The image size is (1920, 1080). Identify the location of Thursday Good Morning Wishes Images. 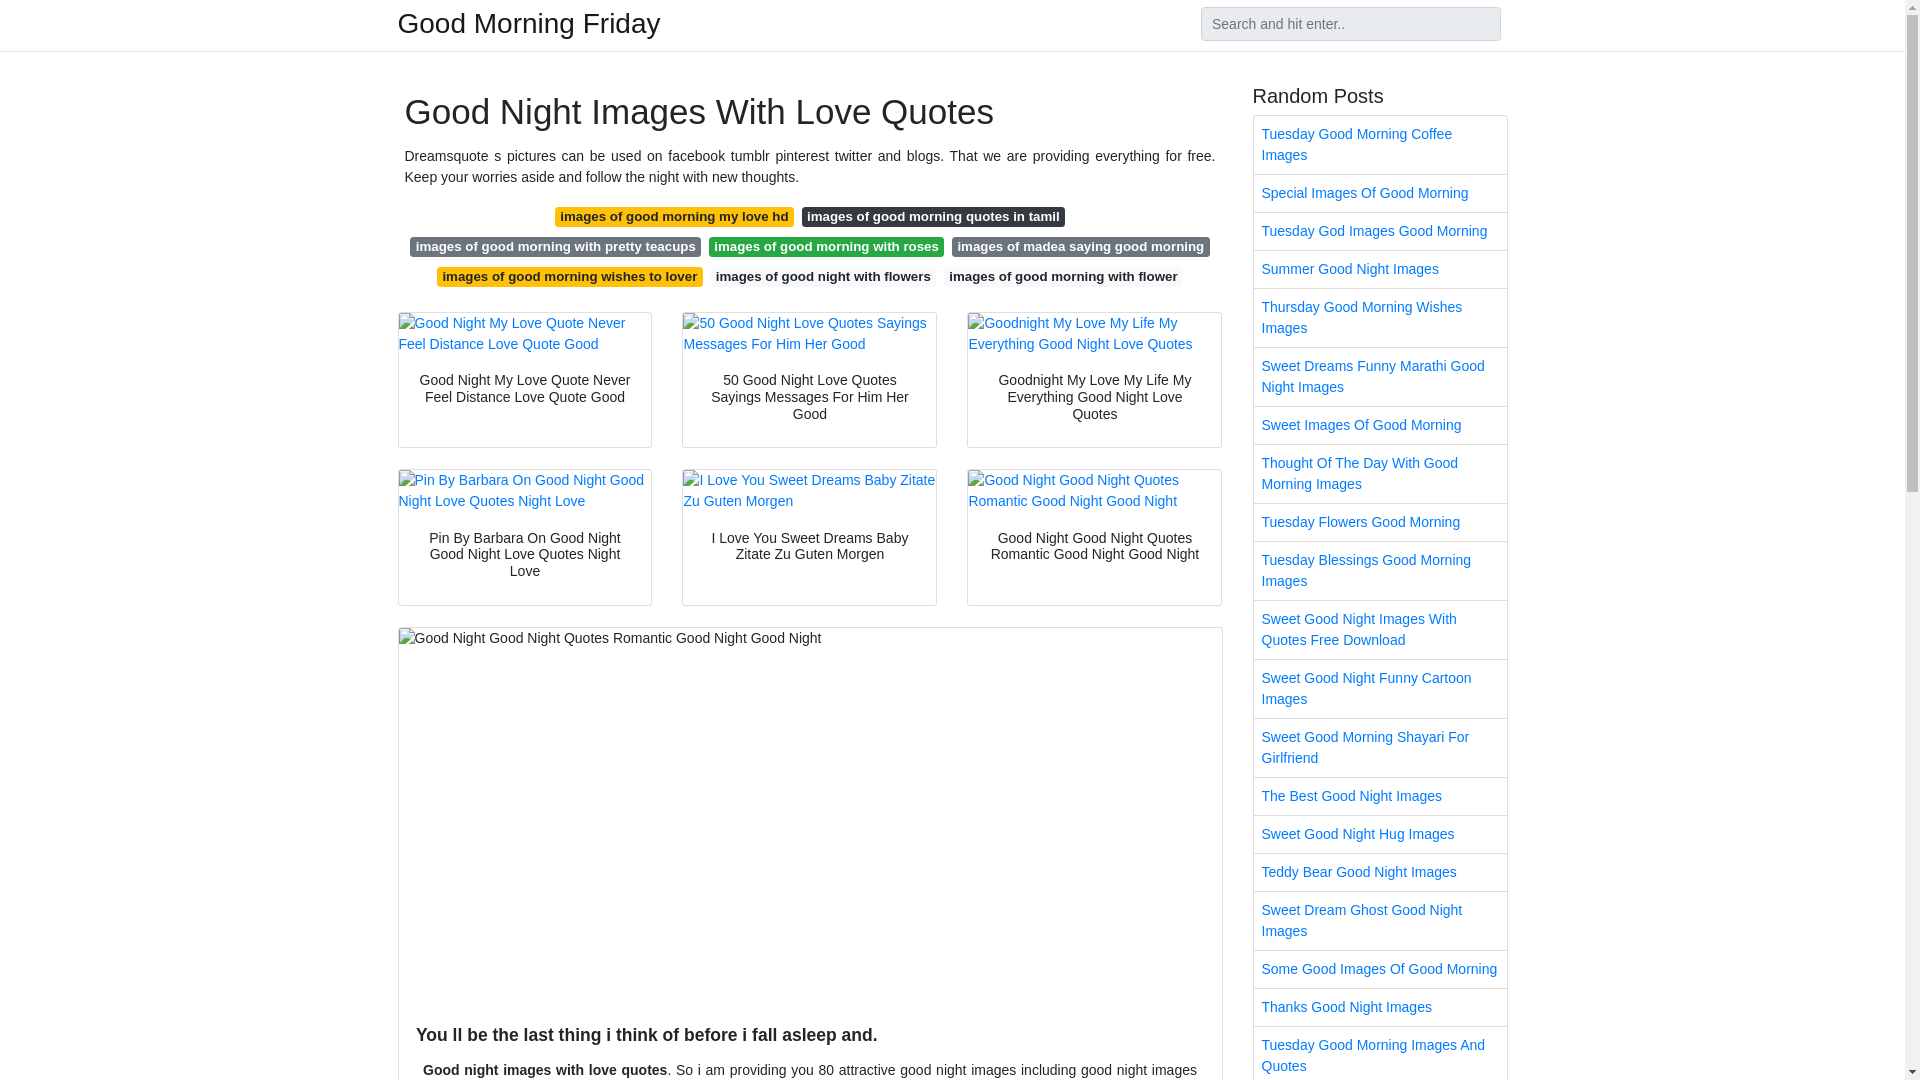
(1380, 318).